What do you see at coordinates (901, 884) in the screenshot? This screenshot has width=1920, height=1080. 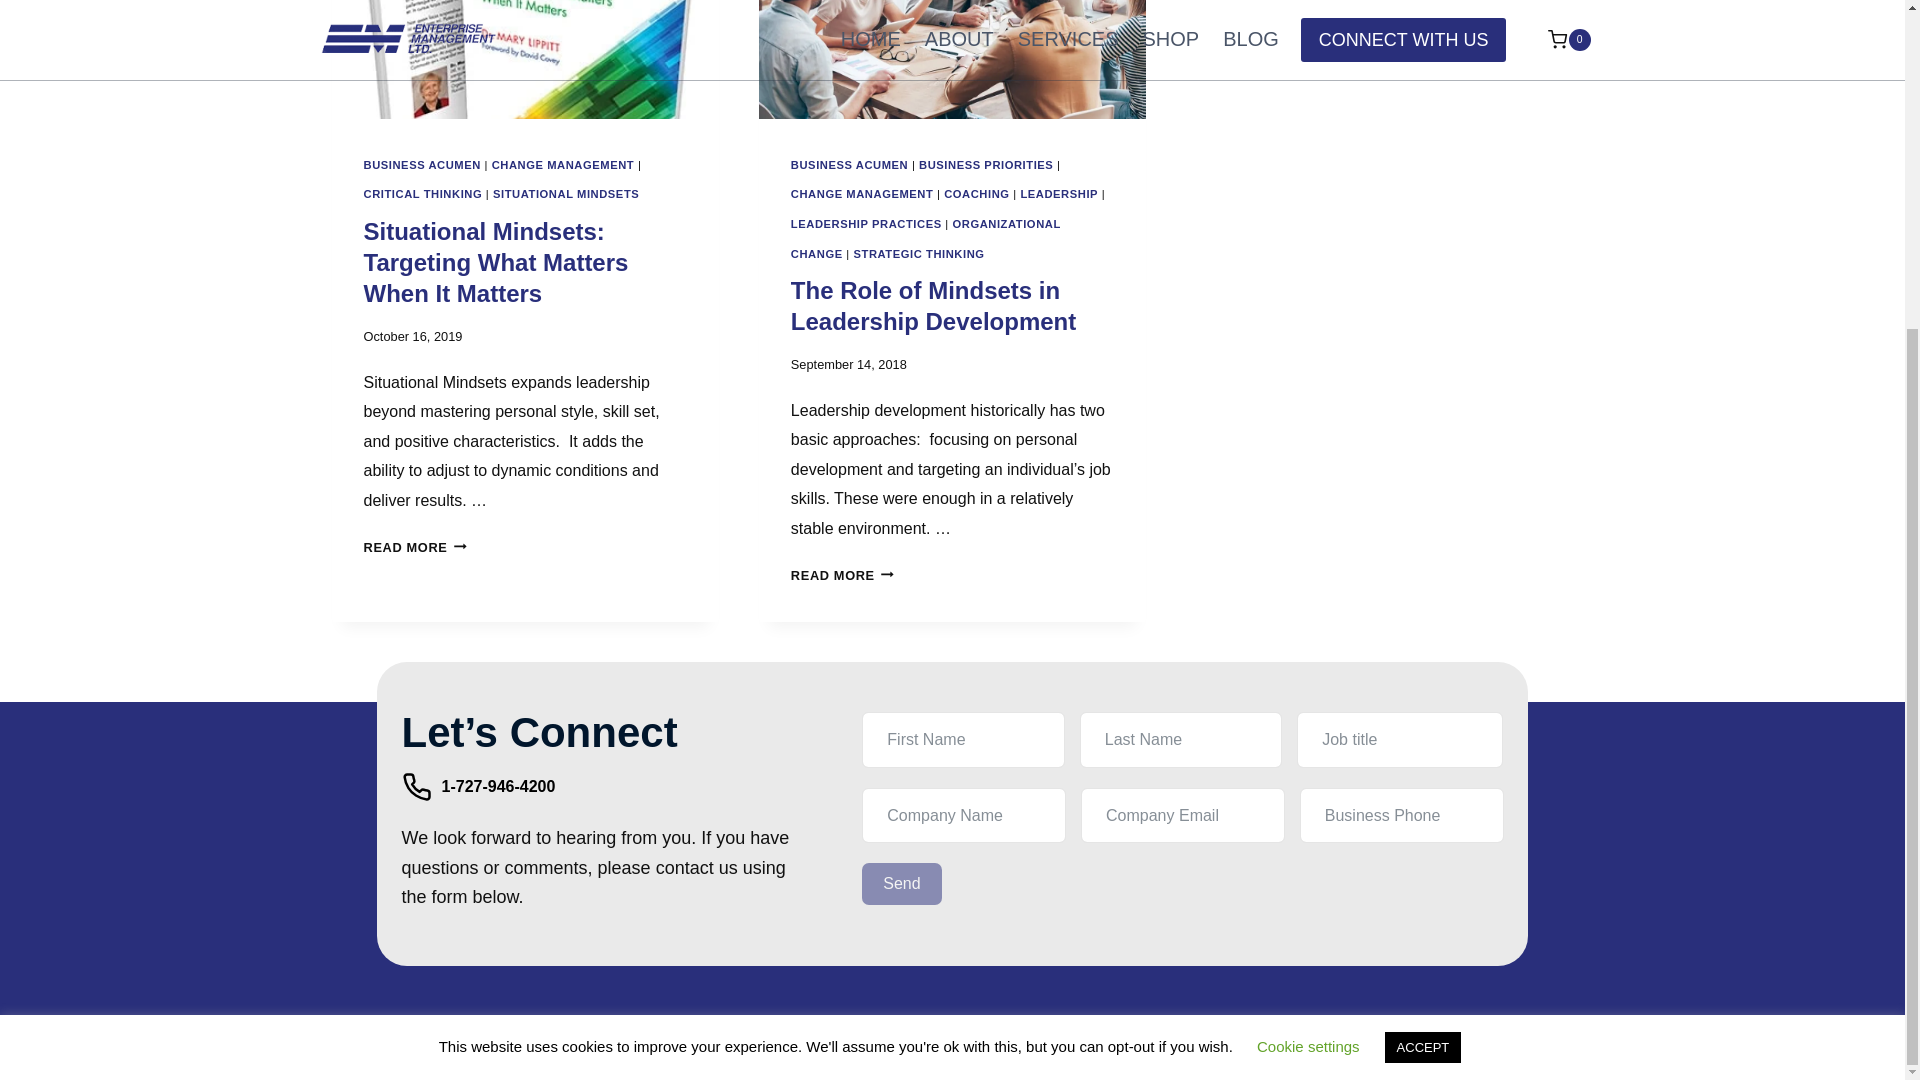 I see `Send` at bounding box center [901, 884].